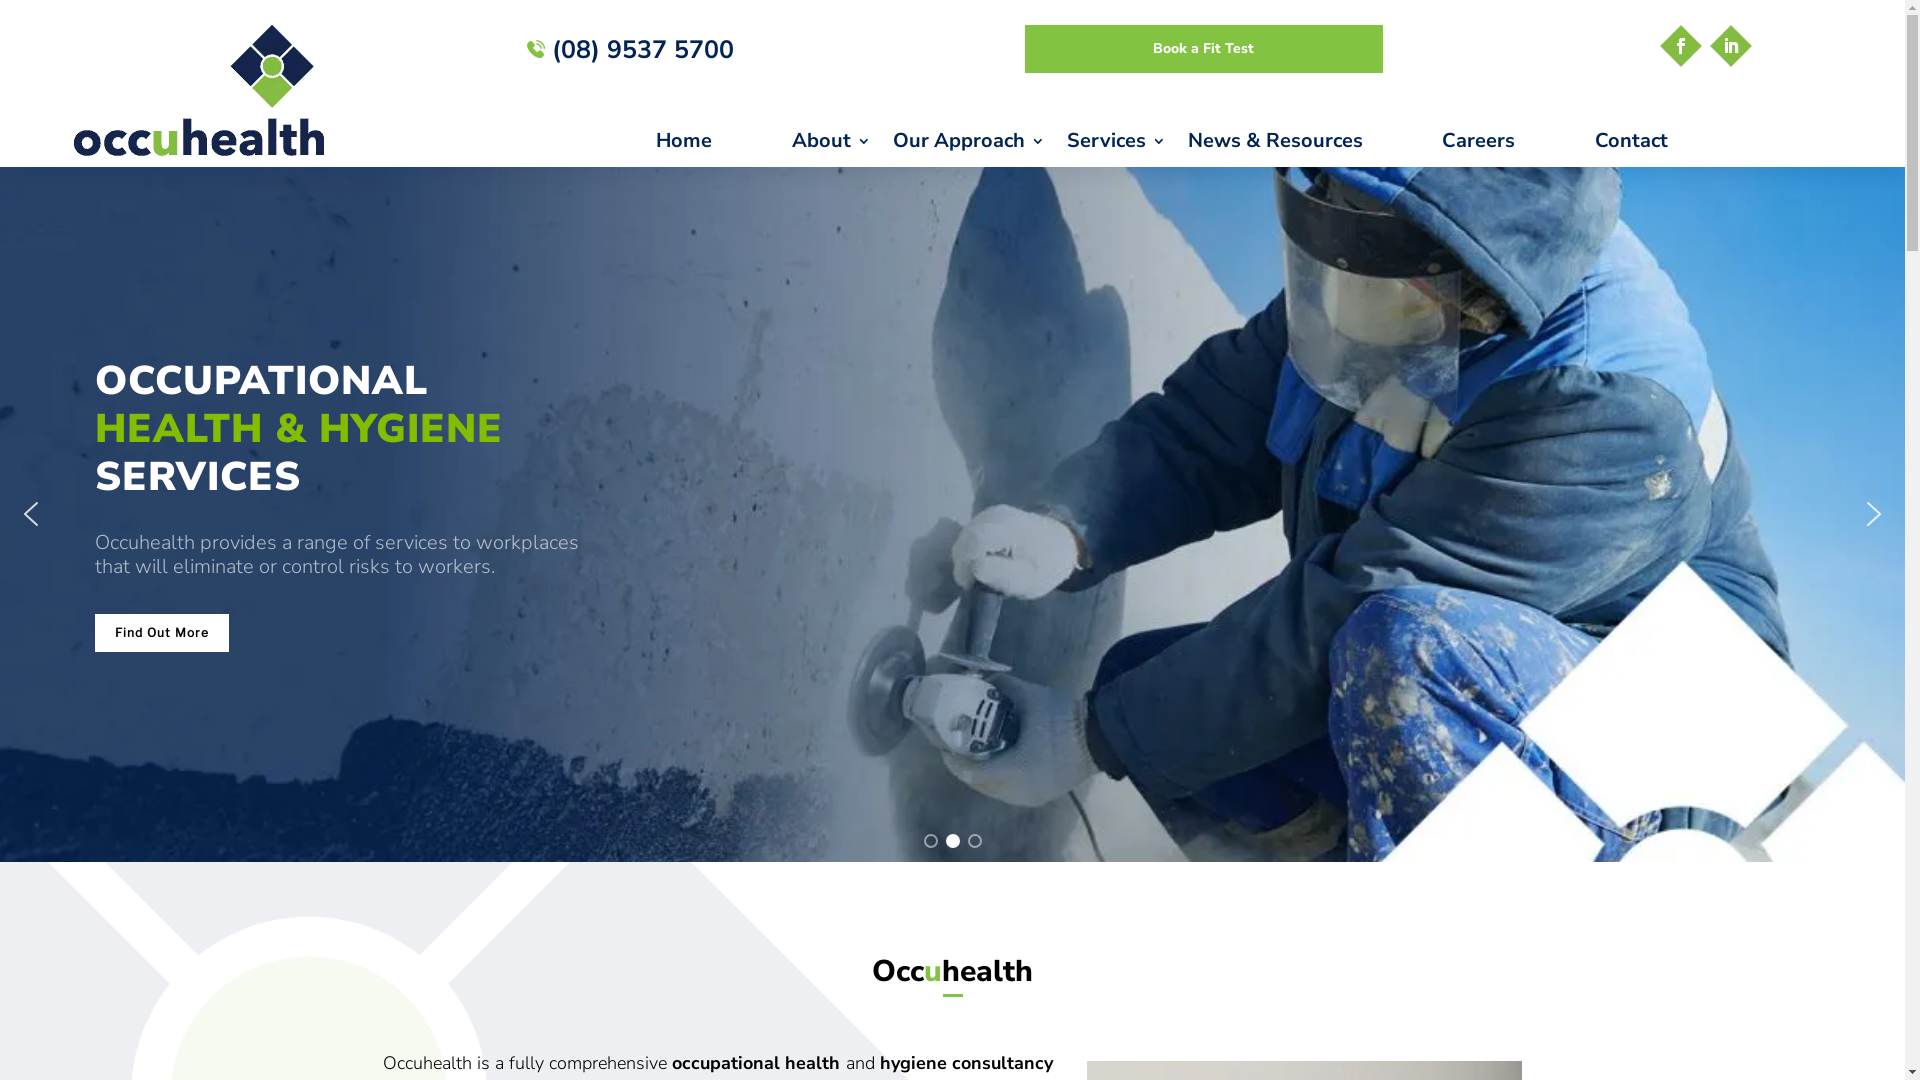 The width and height of the screenshot is (1920, 1080). Describe the element at coordinates (1681, 46) in the screenshot. I see `Follow on Facebook` at that location.